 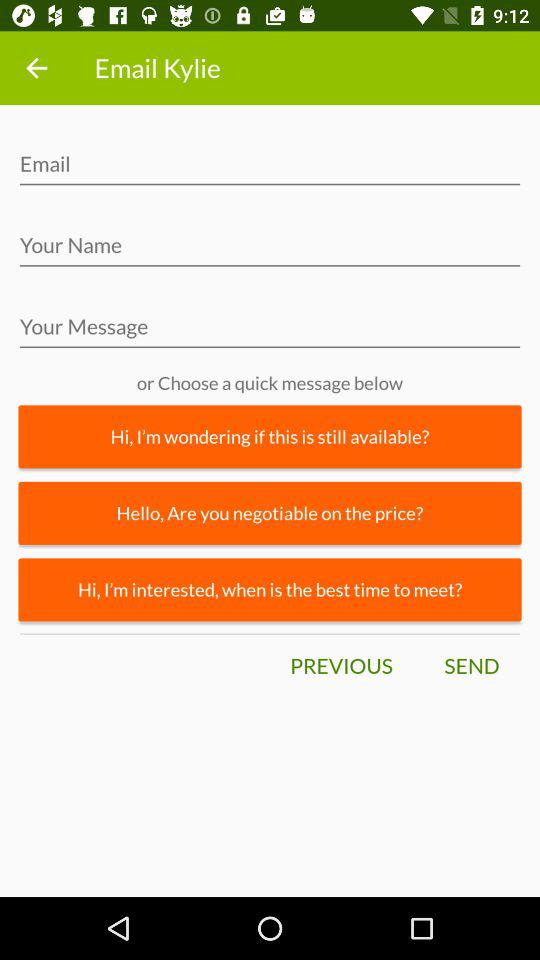 What do you see at coordinates (341, 666) in the screenshot?
I see `jump until the previous` at bounding box center [341, 666].